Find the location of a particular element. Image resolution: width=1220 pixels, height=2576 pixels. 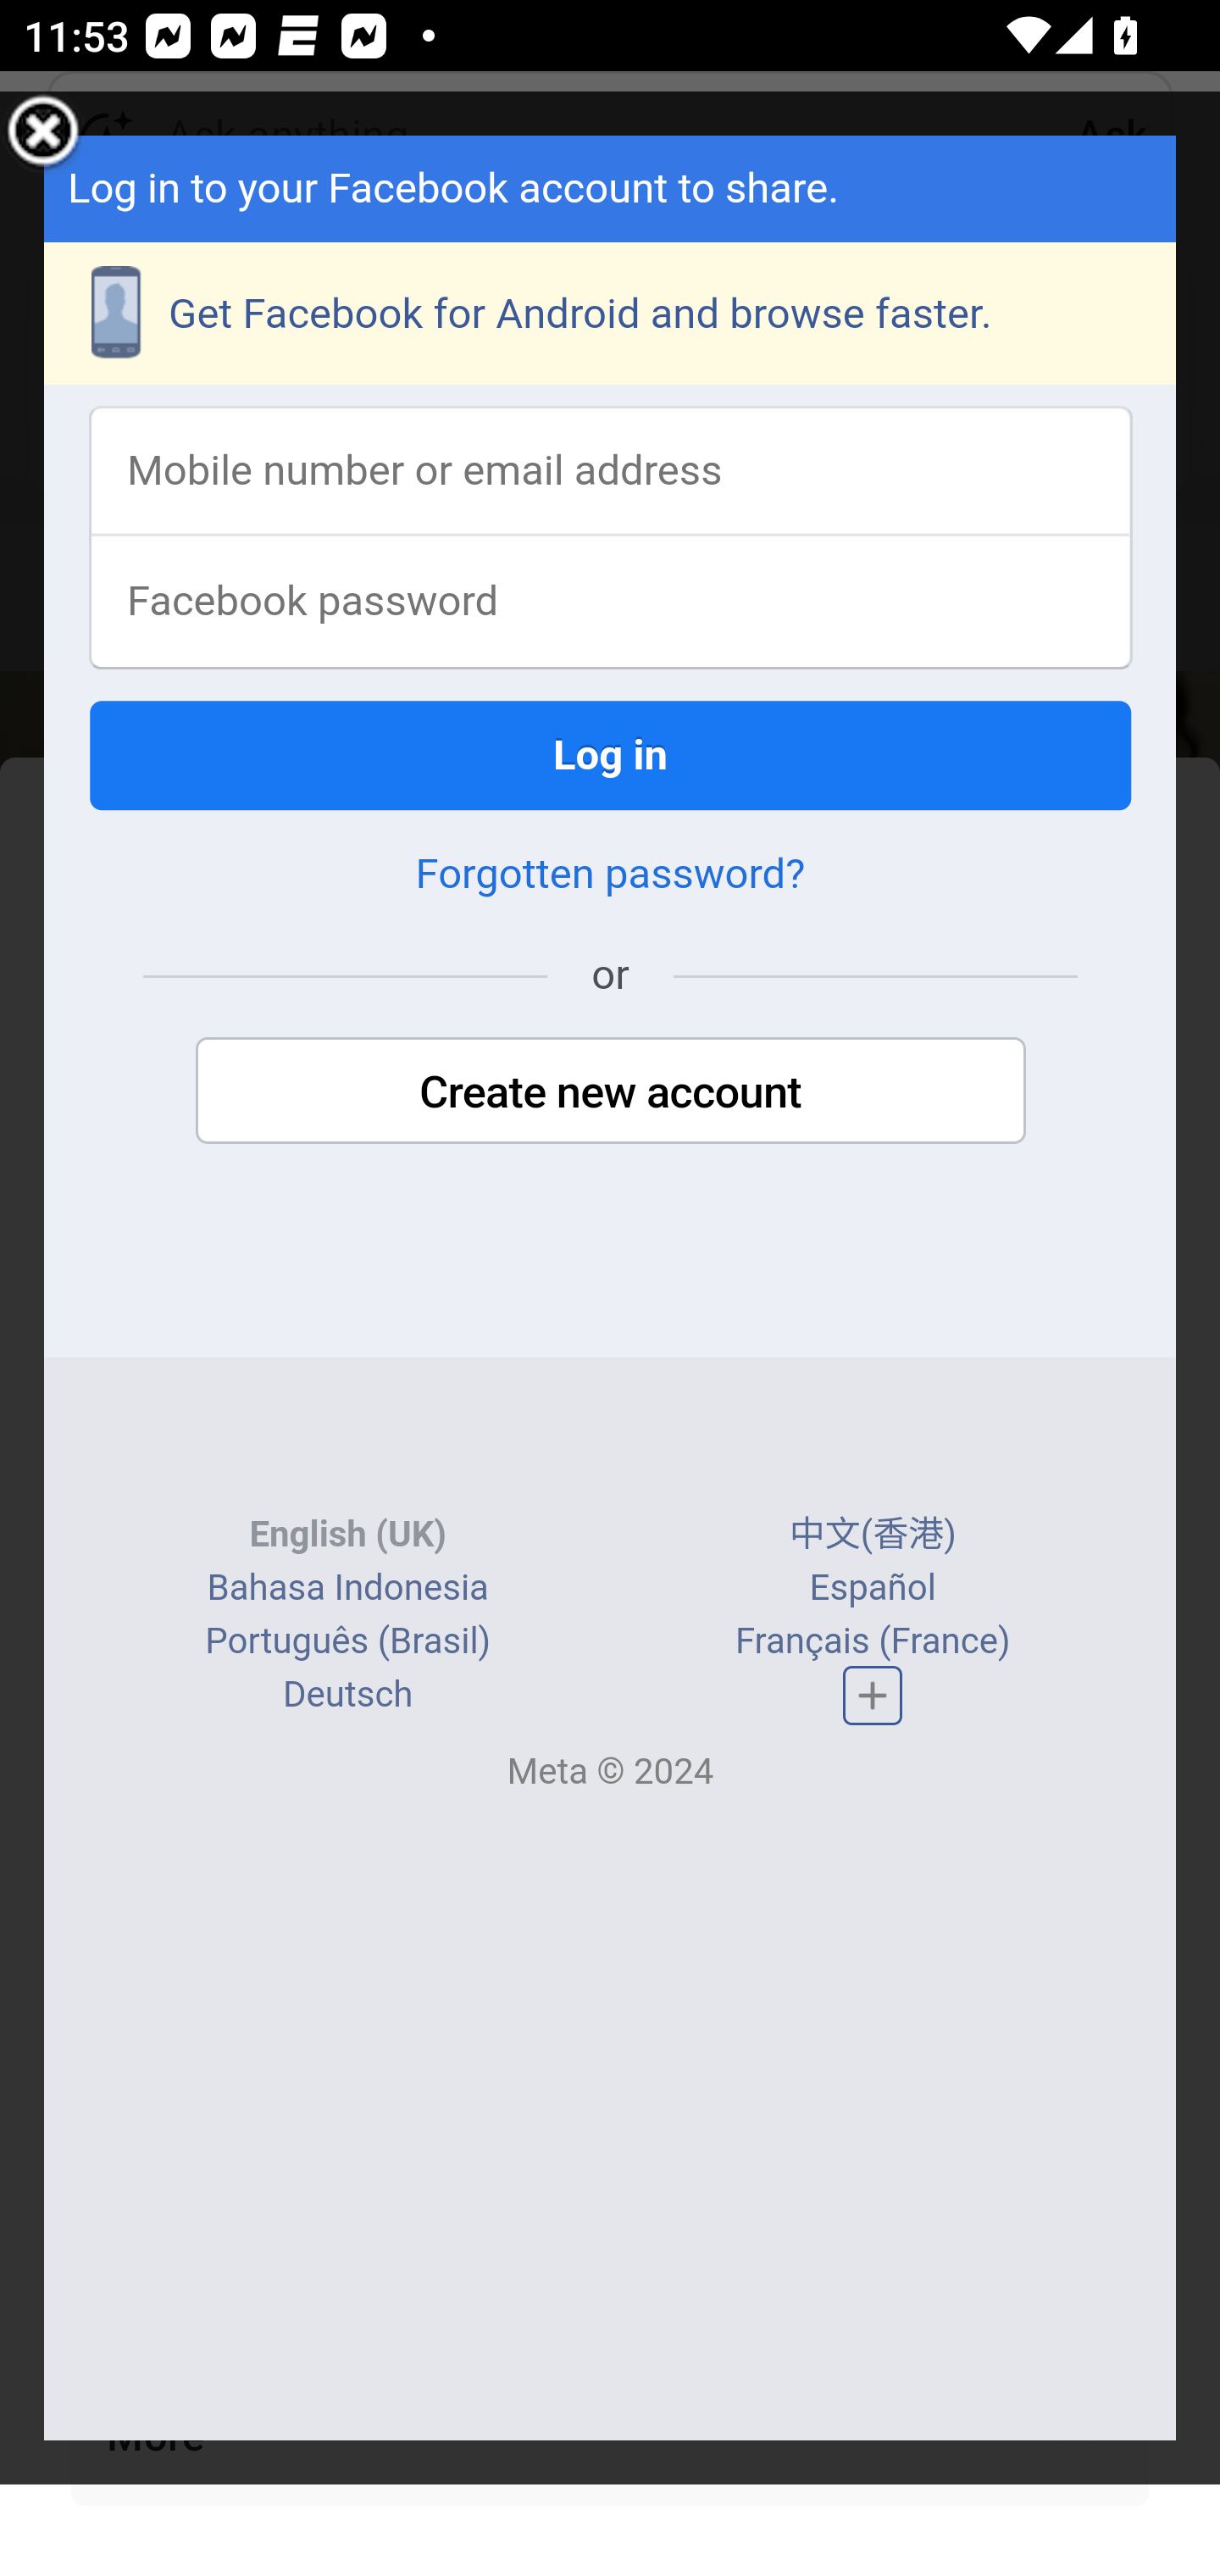

Português (Brasil) is located at coordinates (347, 1639).